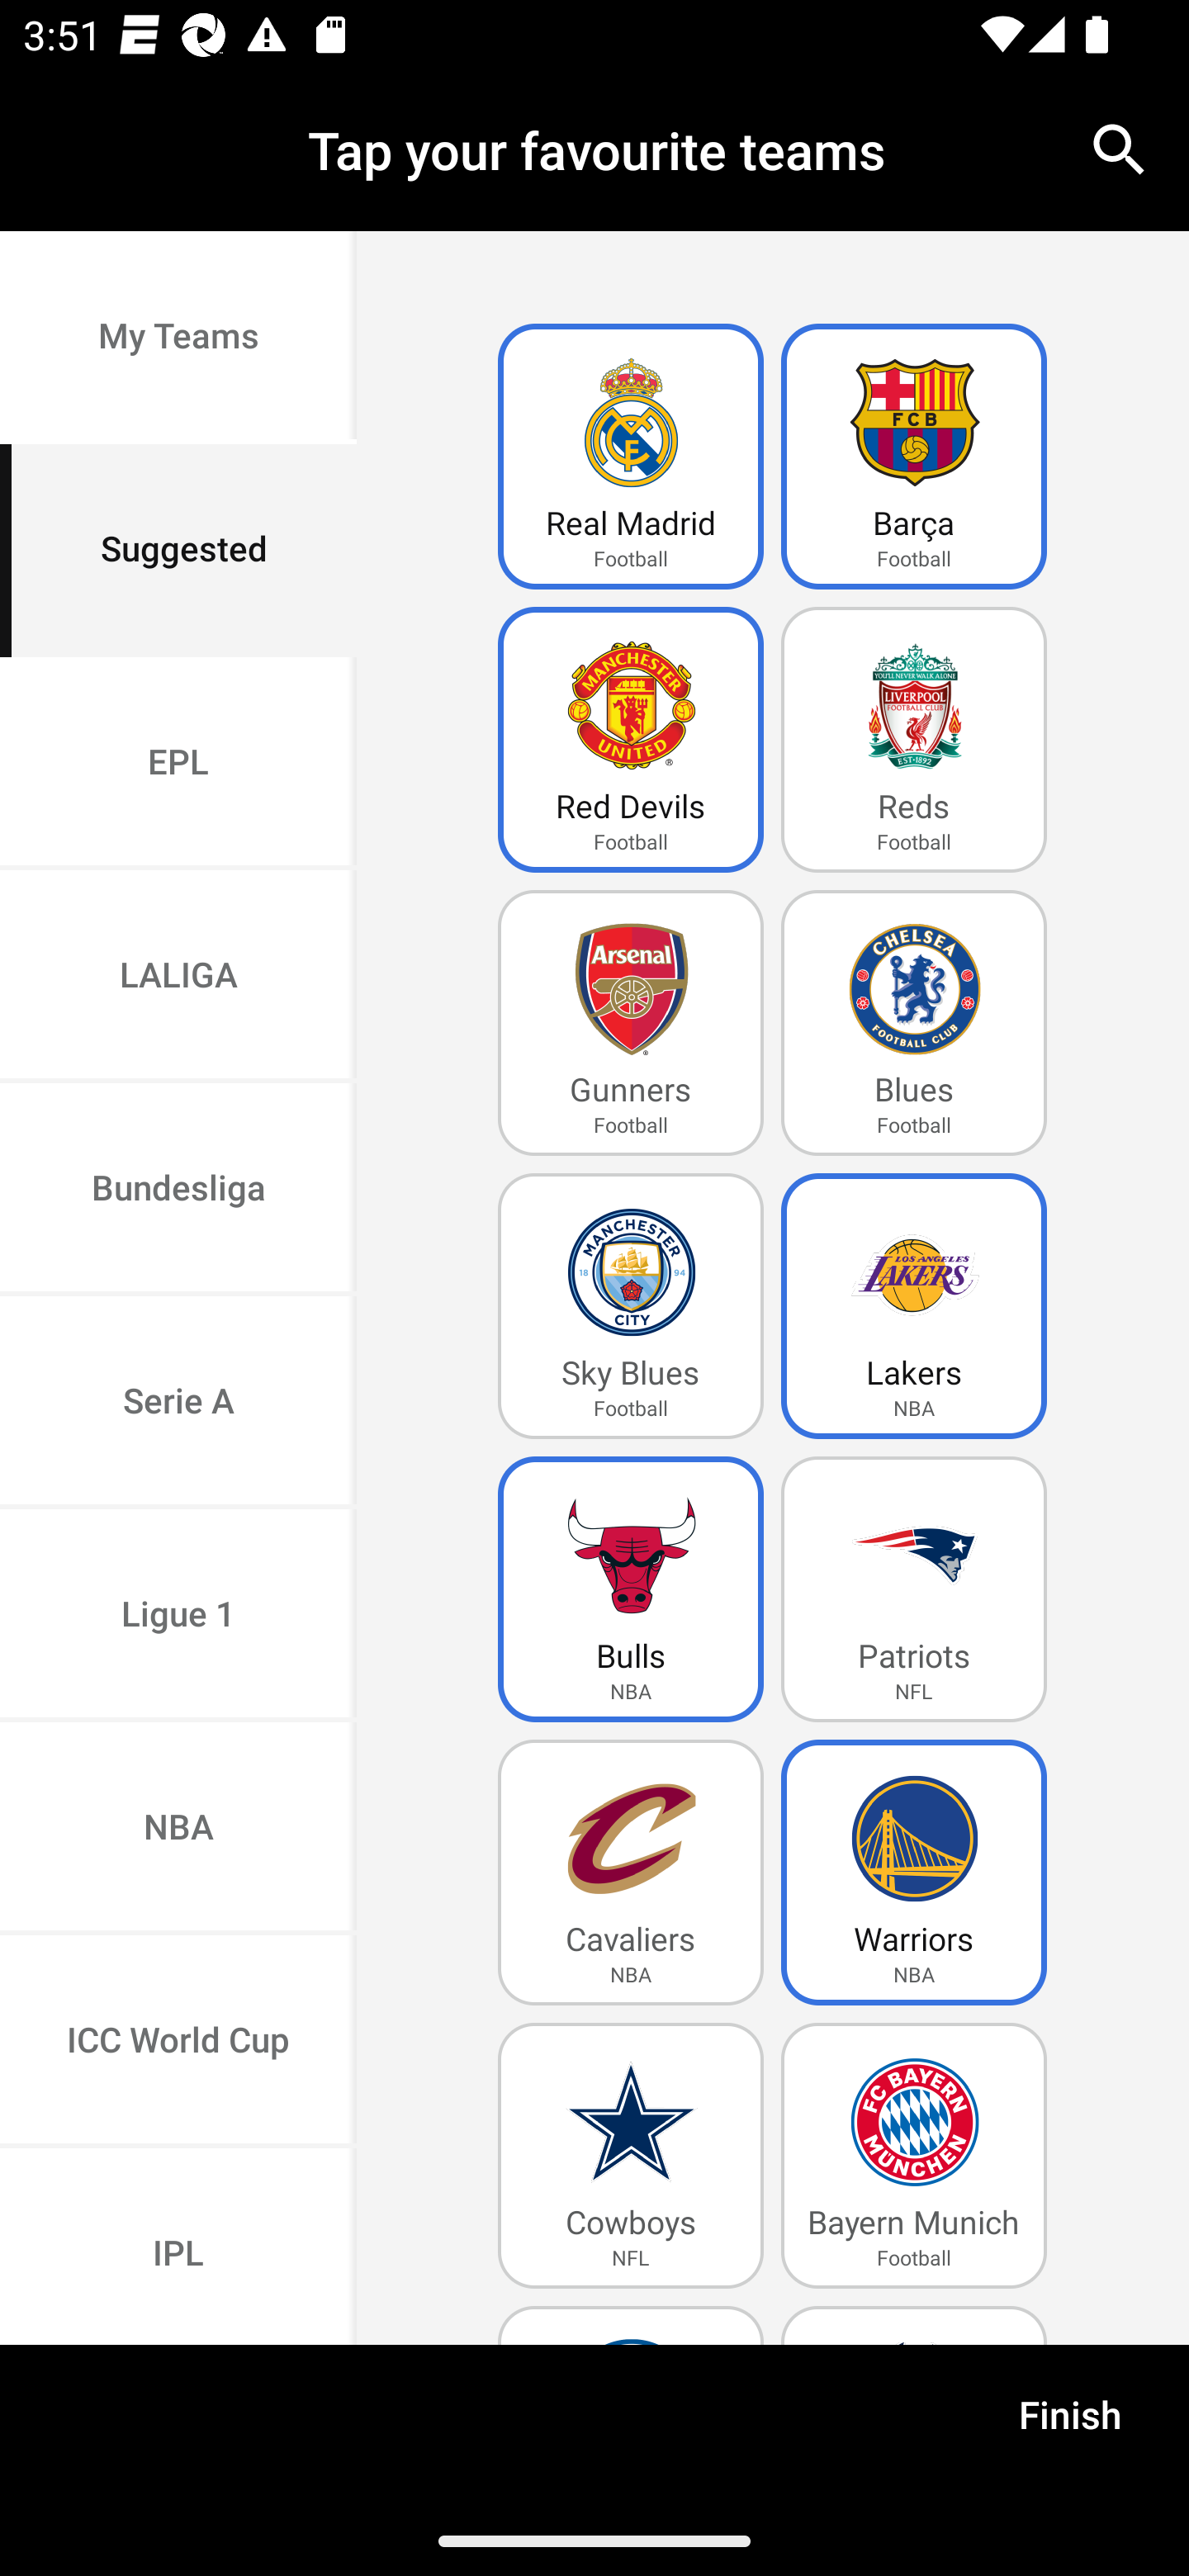  I want to click on EPL, so click(178, 763).